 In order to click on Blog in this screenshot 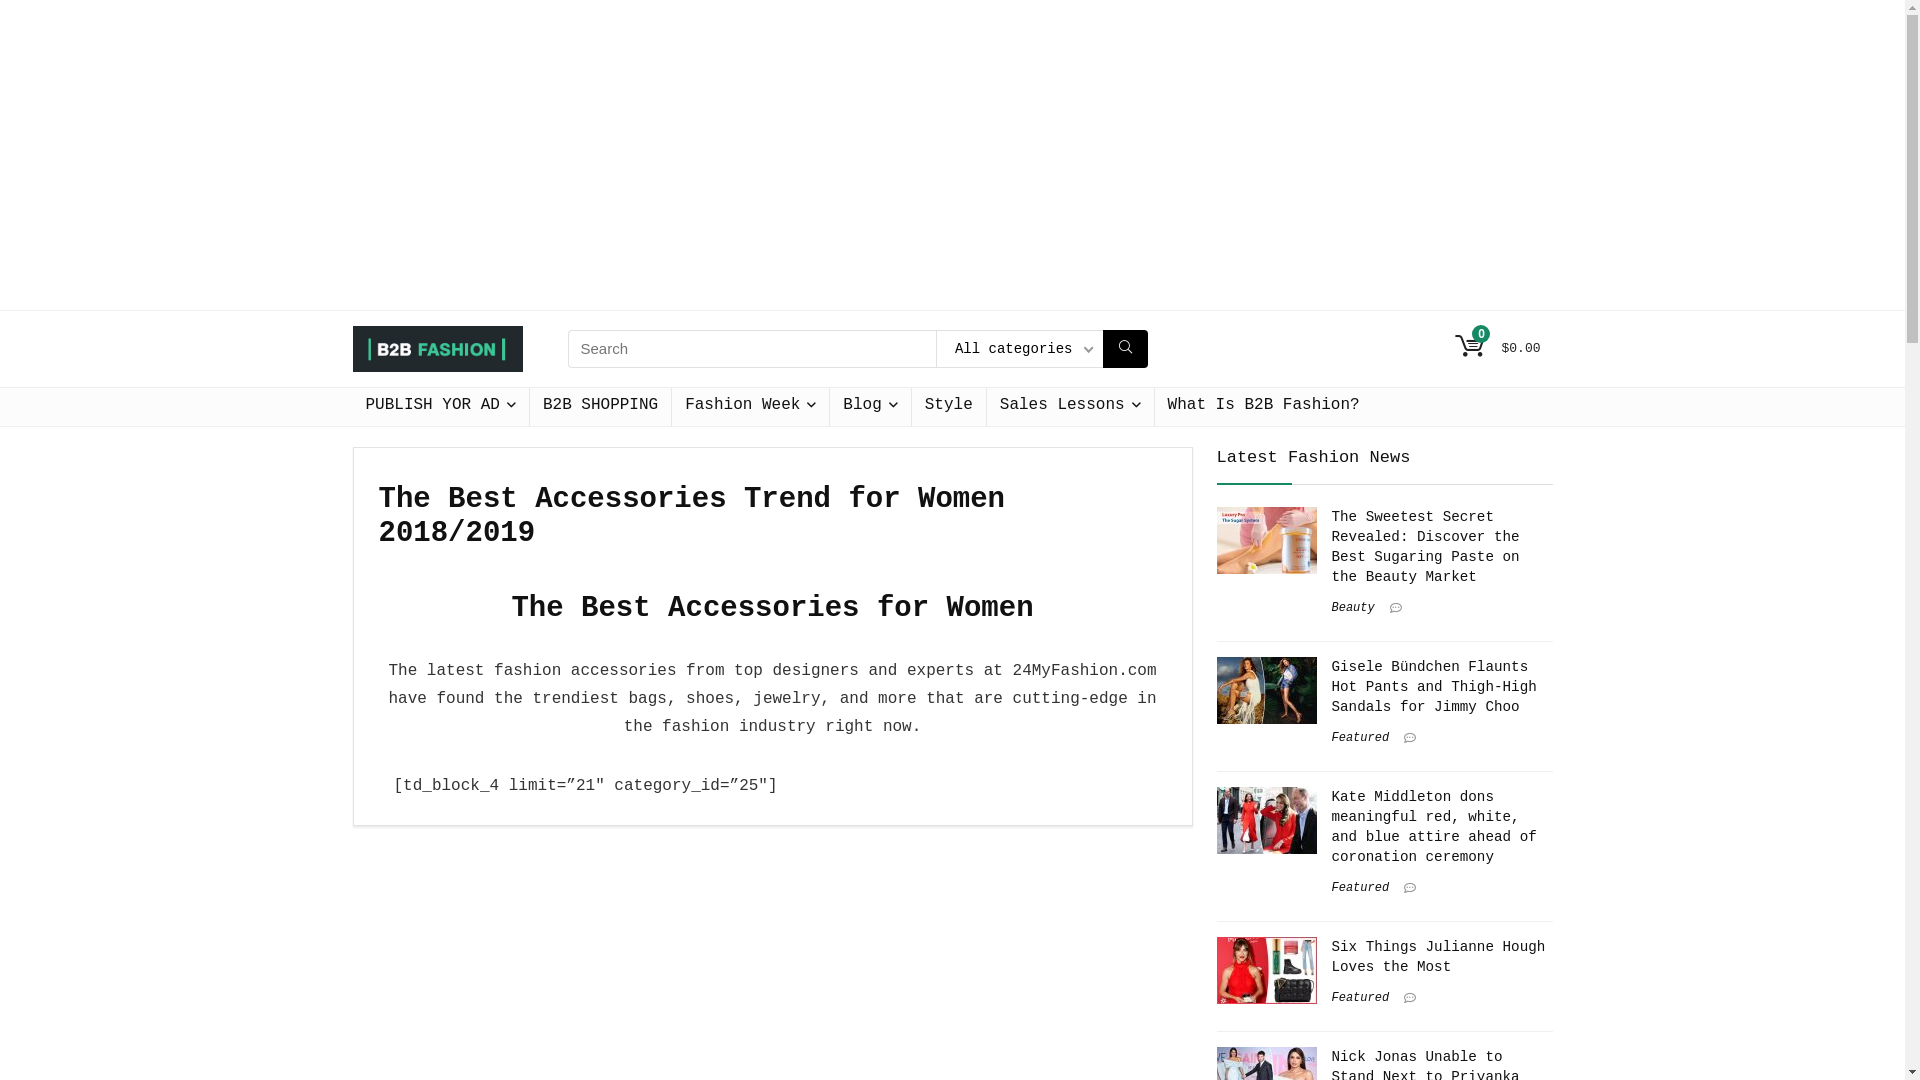, I will do `click(870, 407)`.